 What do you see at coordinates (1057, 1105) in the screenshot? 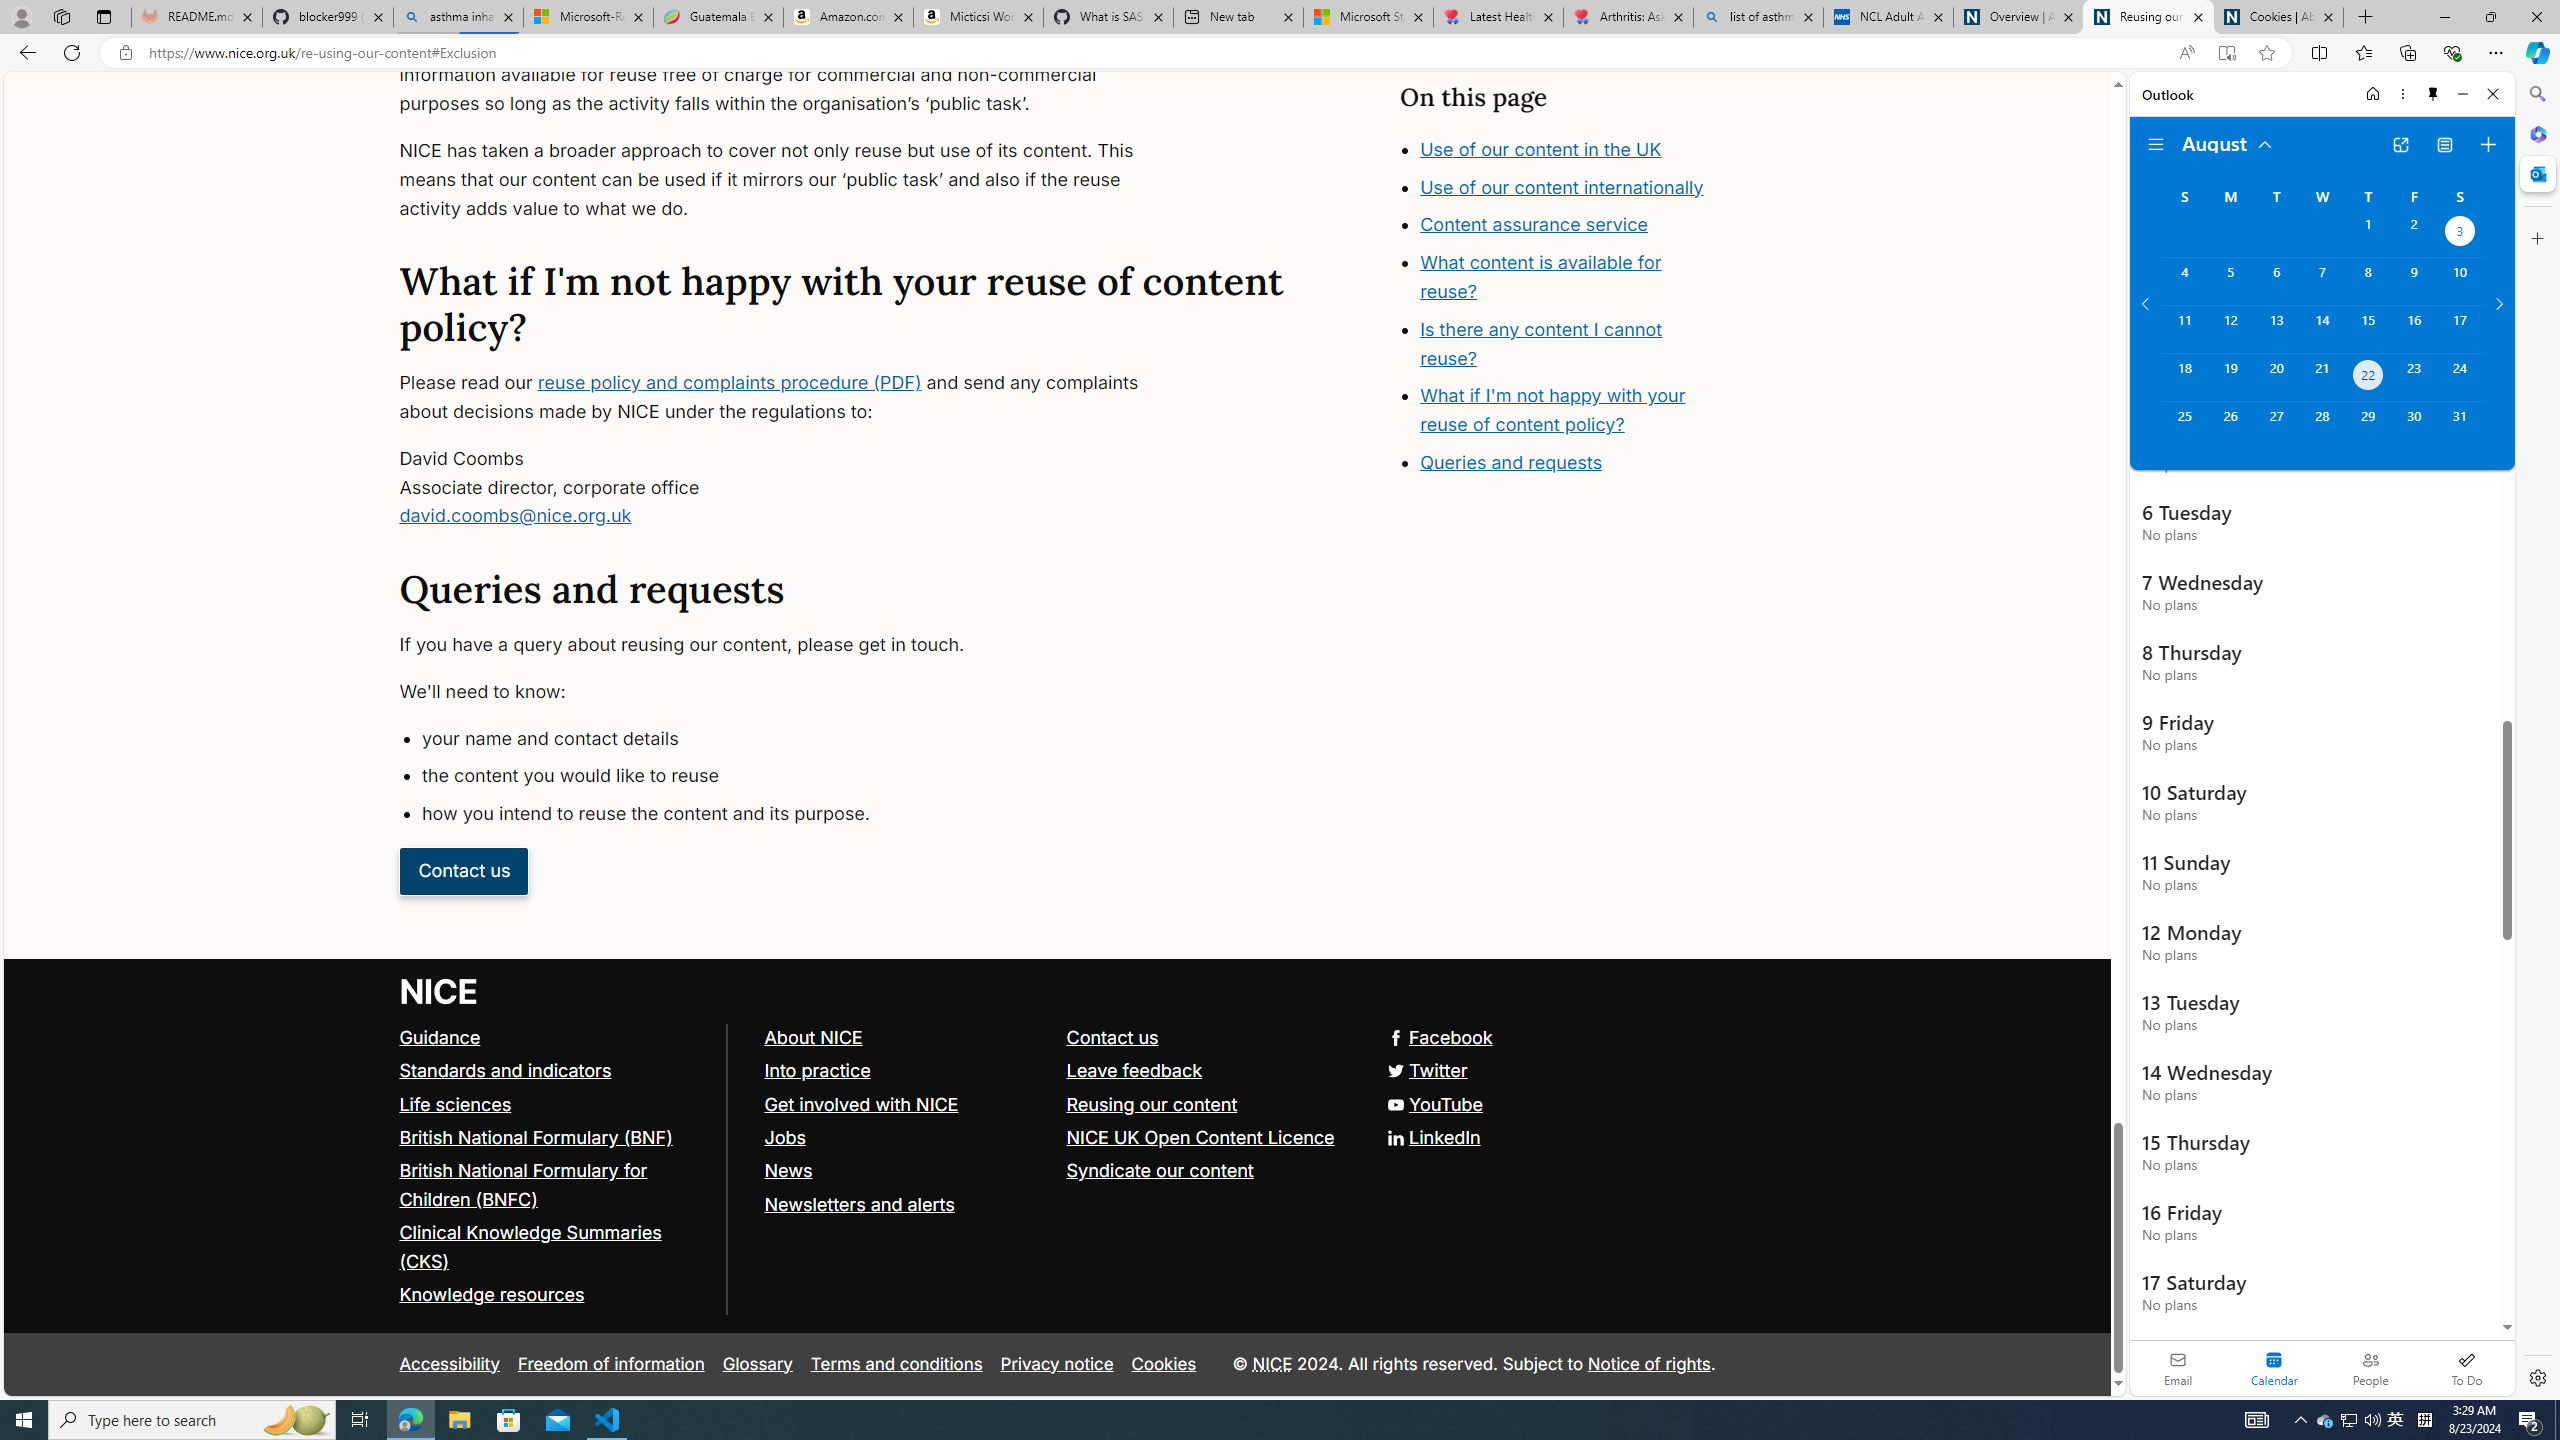
I see `YouTube` at bounding box center [1057, 1105].